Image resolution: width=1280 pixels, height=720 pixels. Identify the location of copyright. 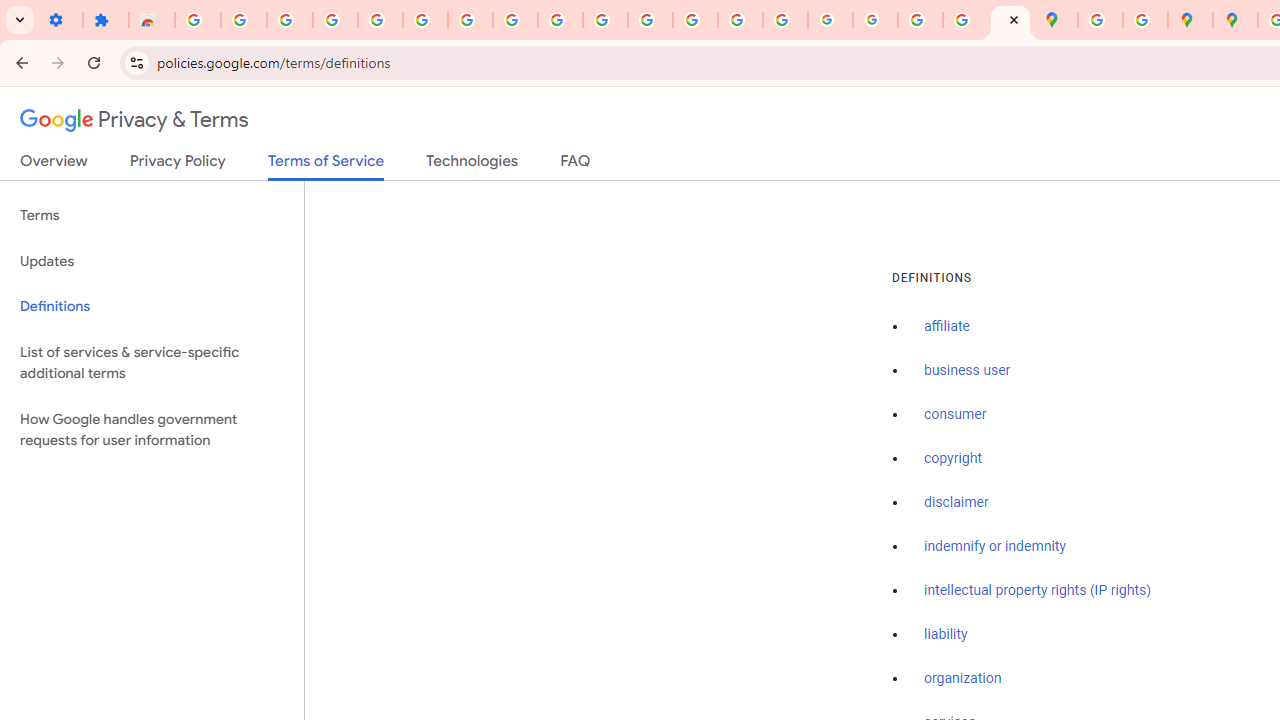
(952, 459).